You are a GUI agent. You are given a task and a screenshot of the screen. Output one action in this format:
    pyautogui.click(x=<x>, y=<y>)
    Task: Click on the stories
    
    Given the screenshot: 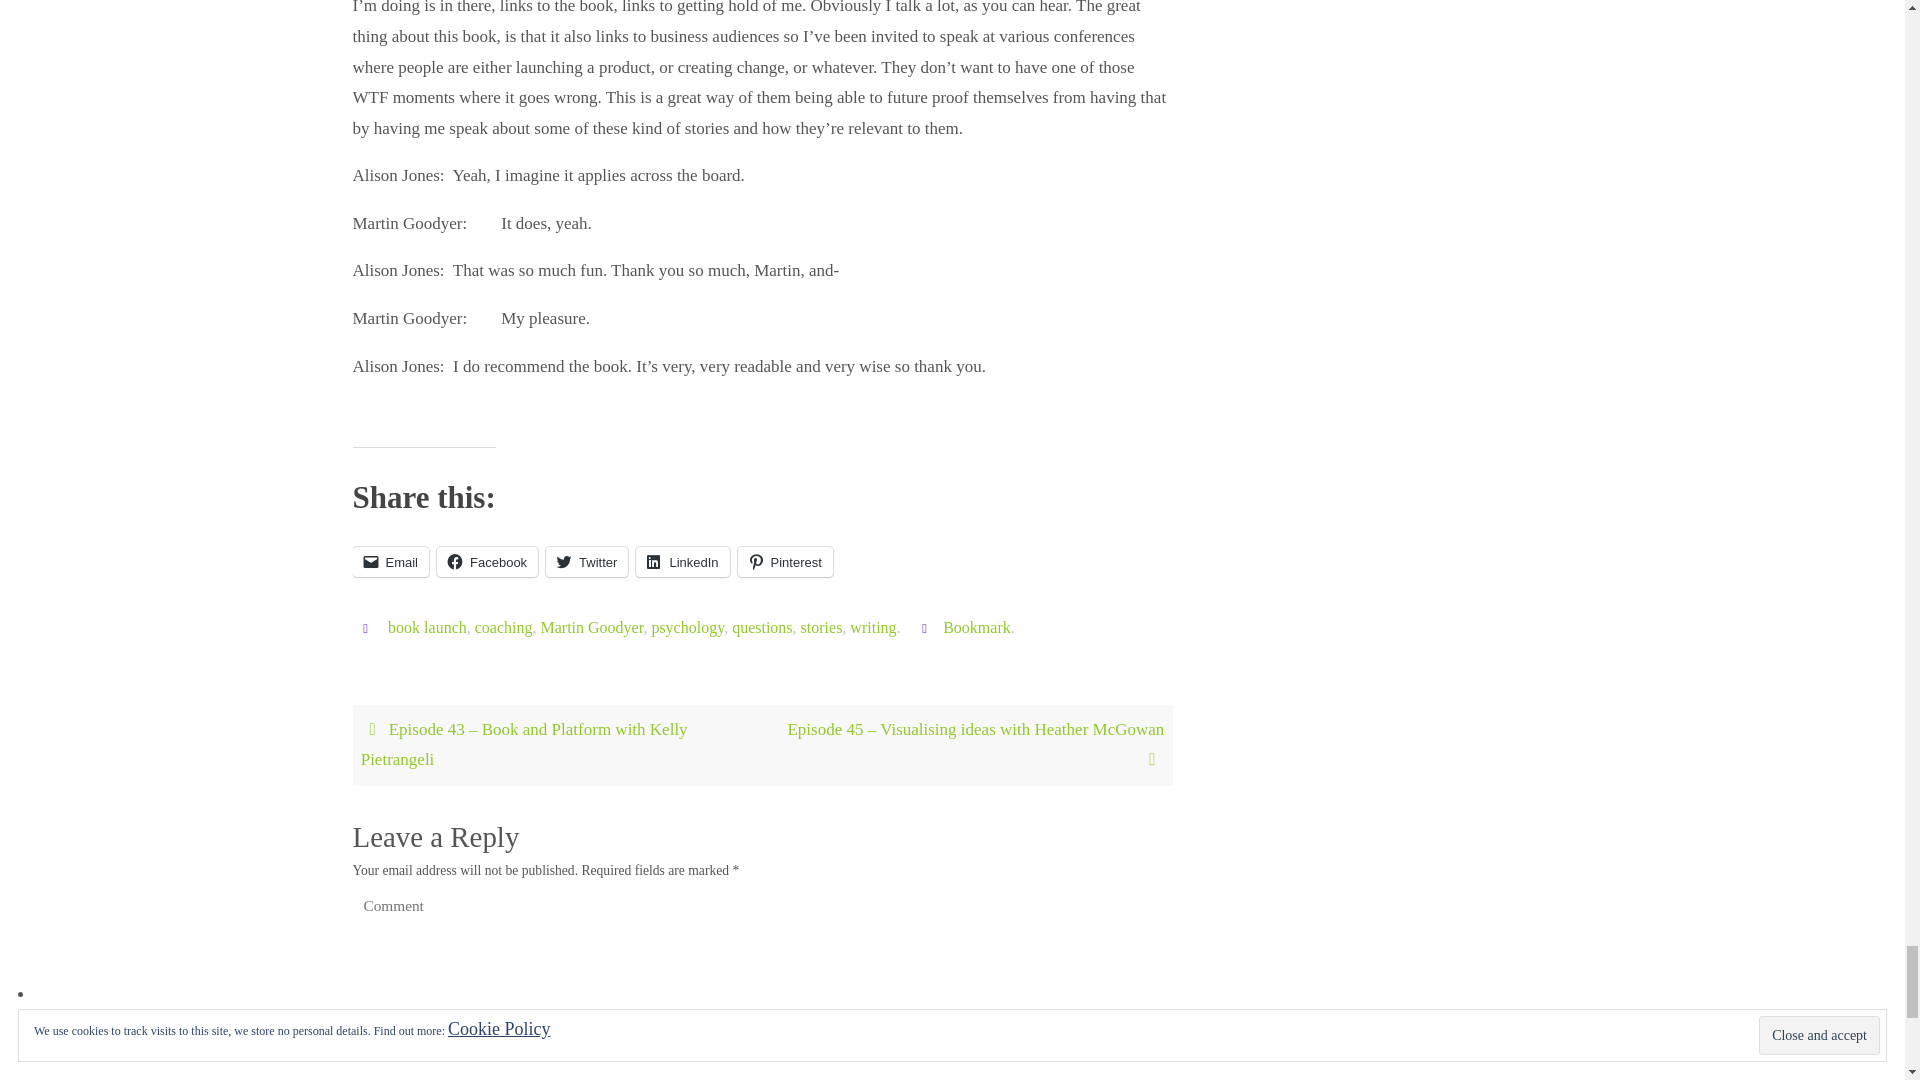 What is the action you would take?
    pyautogui.click(x=821, y=628)
    